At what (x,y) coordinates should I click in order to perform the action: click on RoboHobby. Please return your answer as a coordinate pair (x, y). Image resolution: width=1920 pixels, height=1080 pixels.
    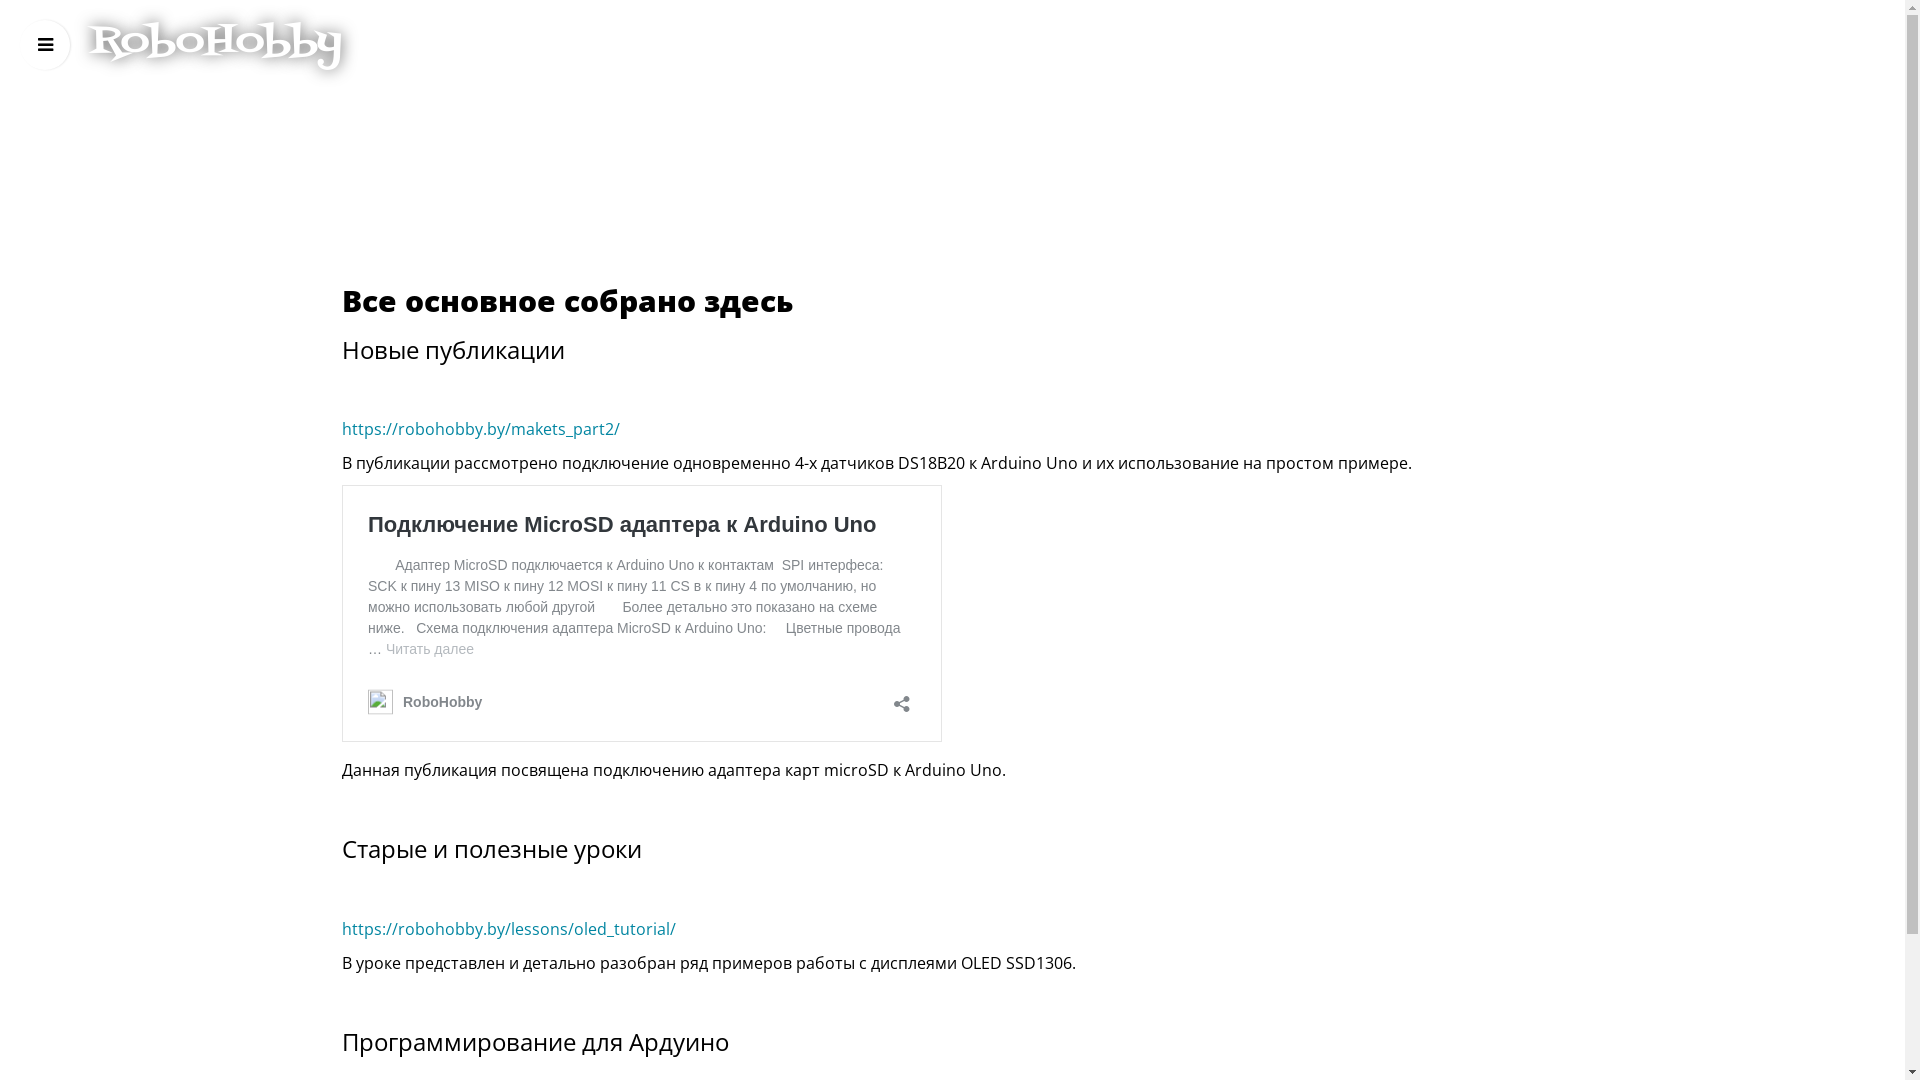
    Looking at the image, I should click on (216, 42).